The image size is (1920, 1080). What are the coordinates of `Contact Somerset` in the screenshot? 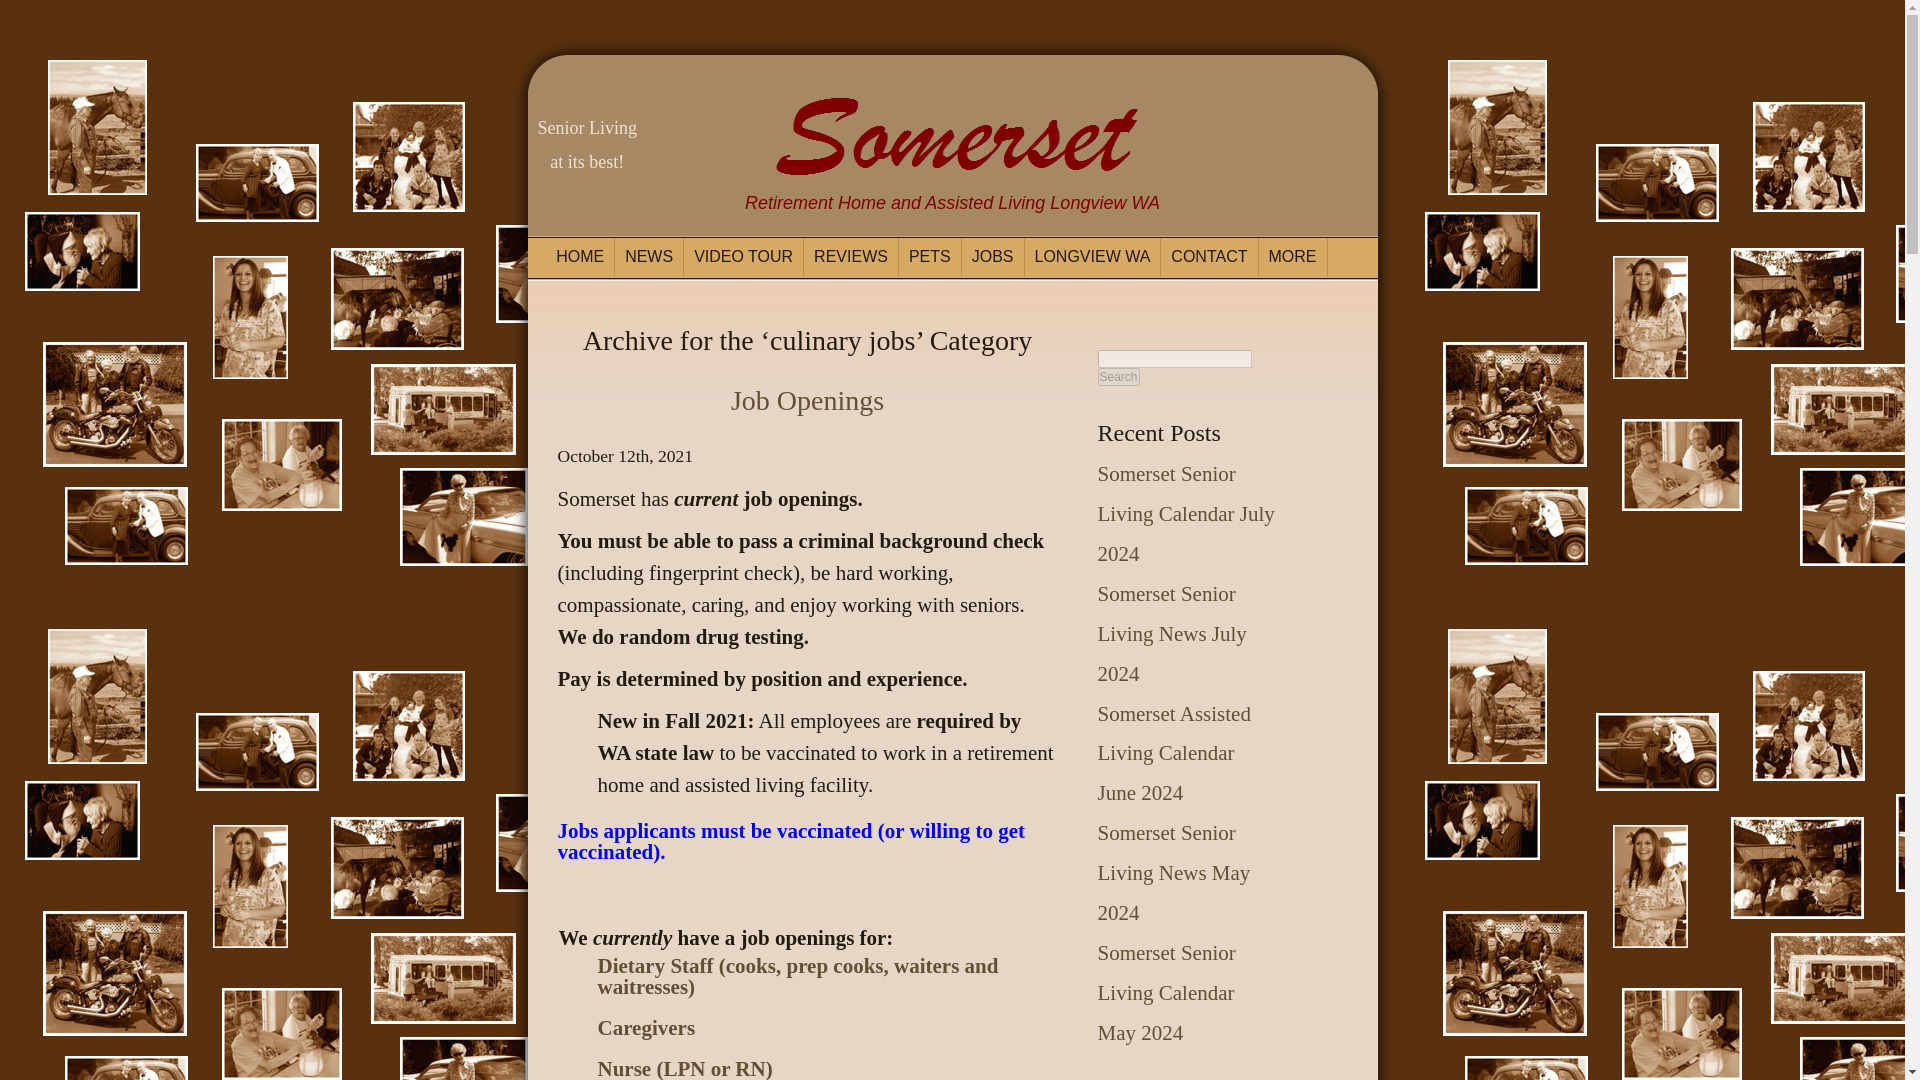 It's located at (1209, 256).